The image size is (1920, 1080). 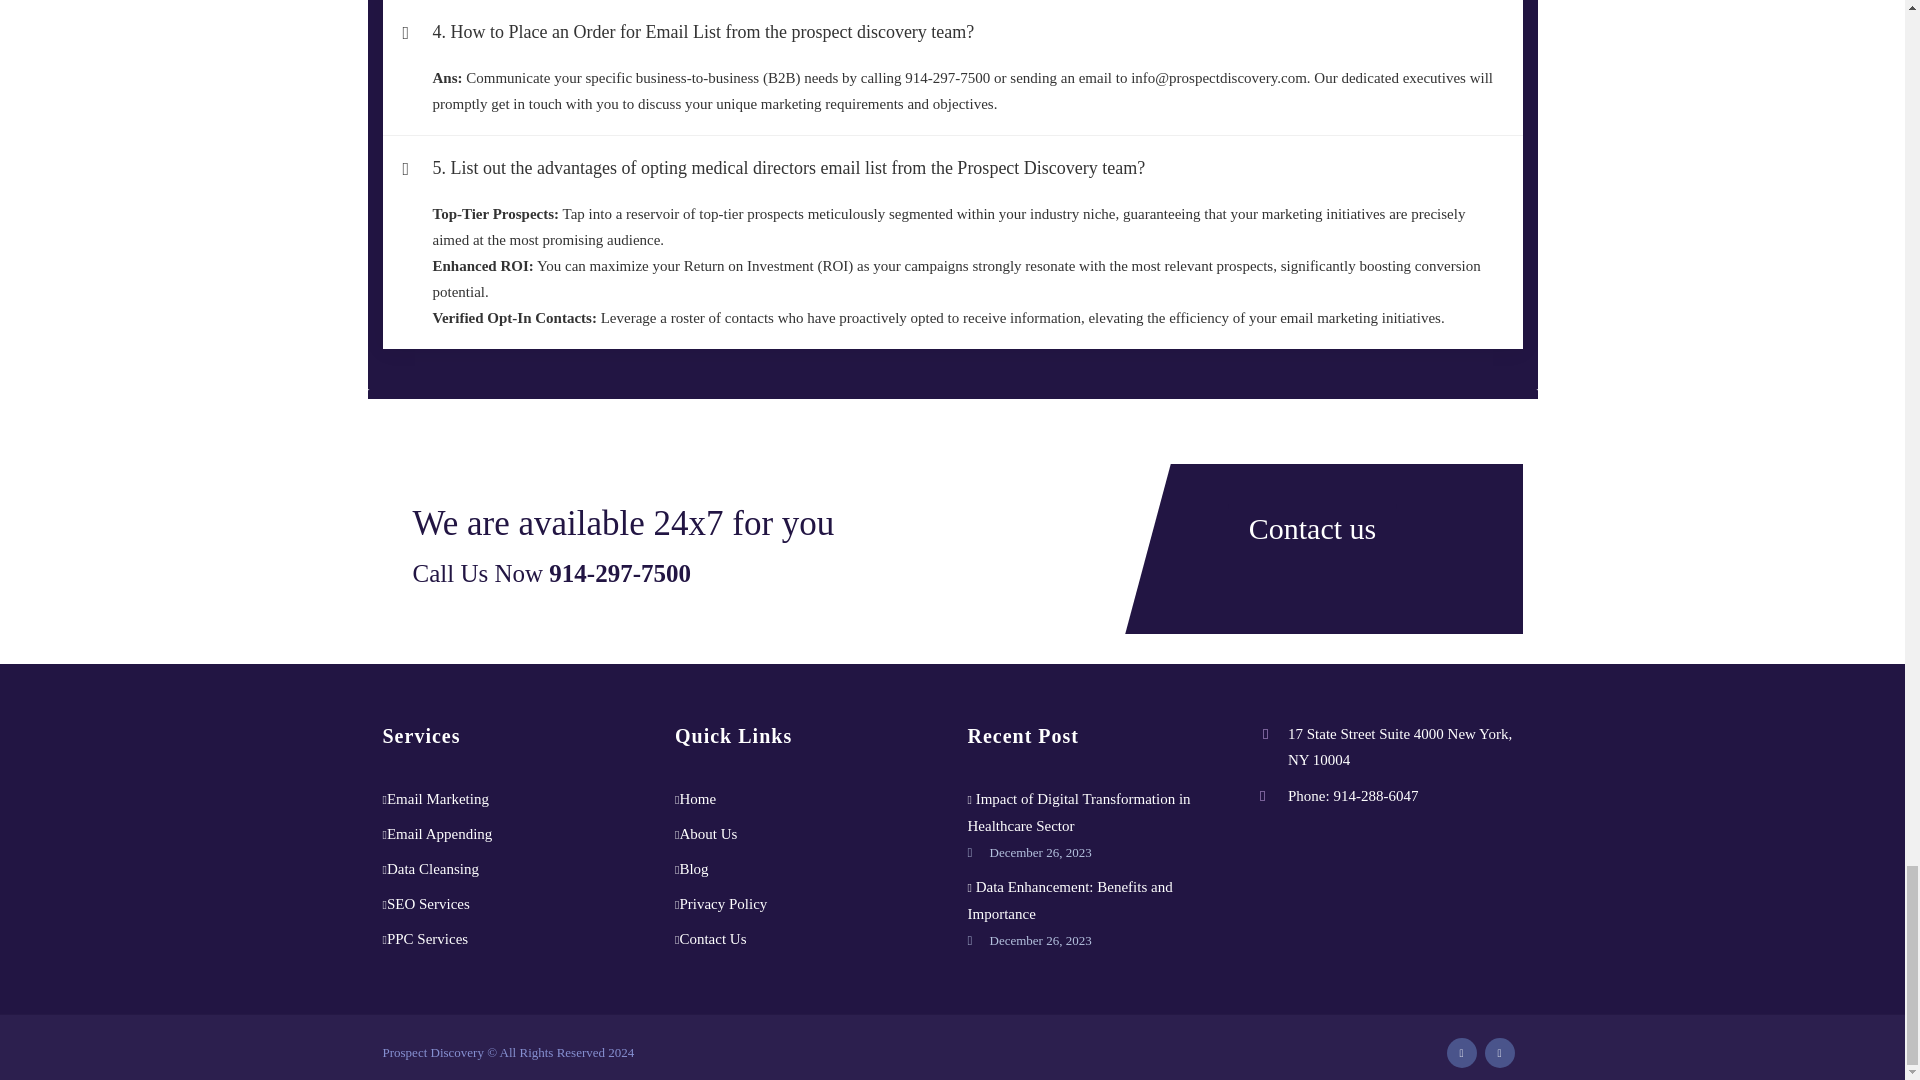 I want to click on Blog, so click(x=694, y=868).